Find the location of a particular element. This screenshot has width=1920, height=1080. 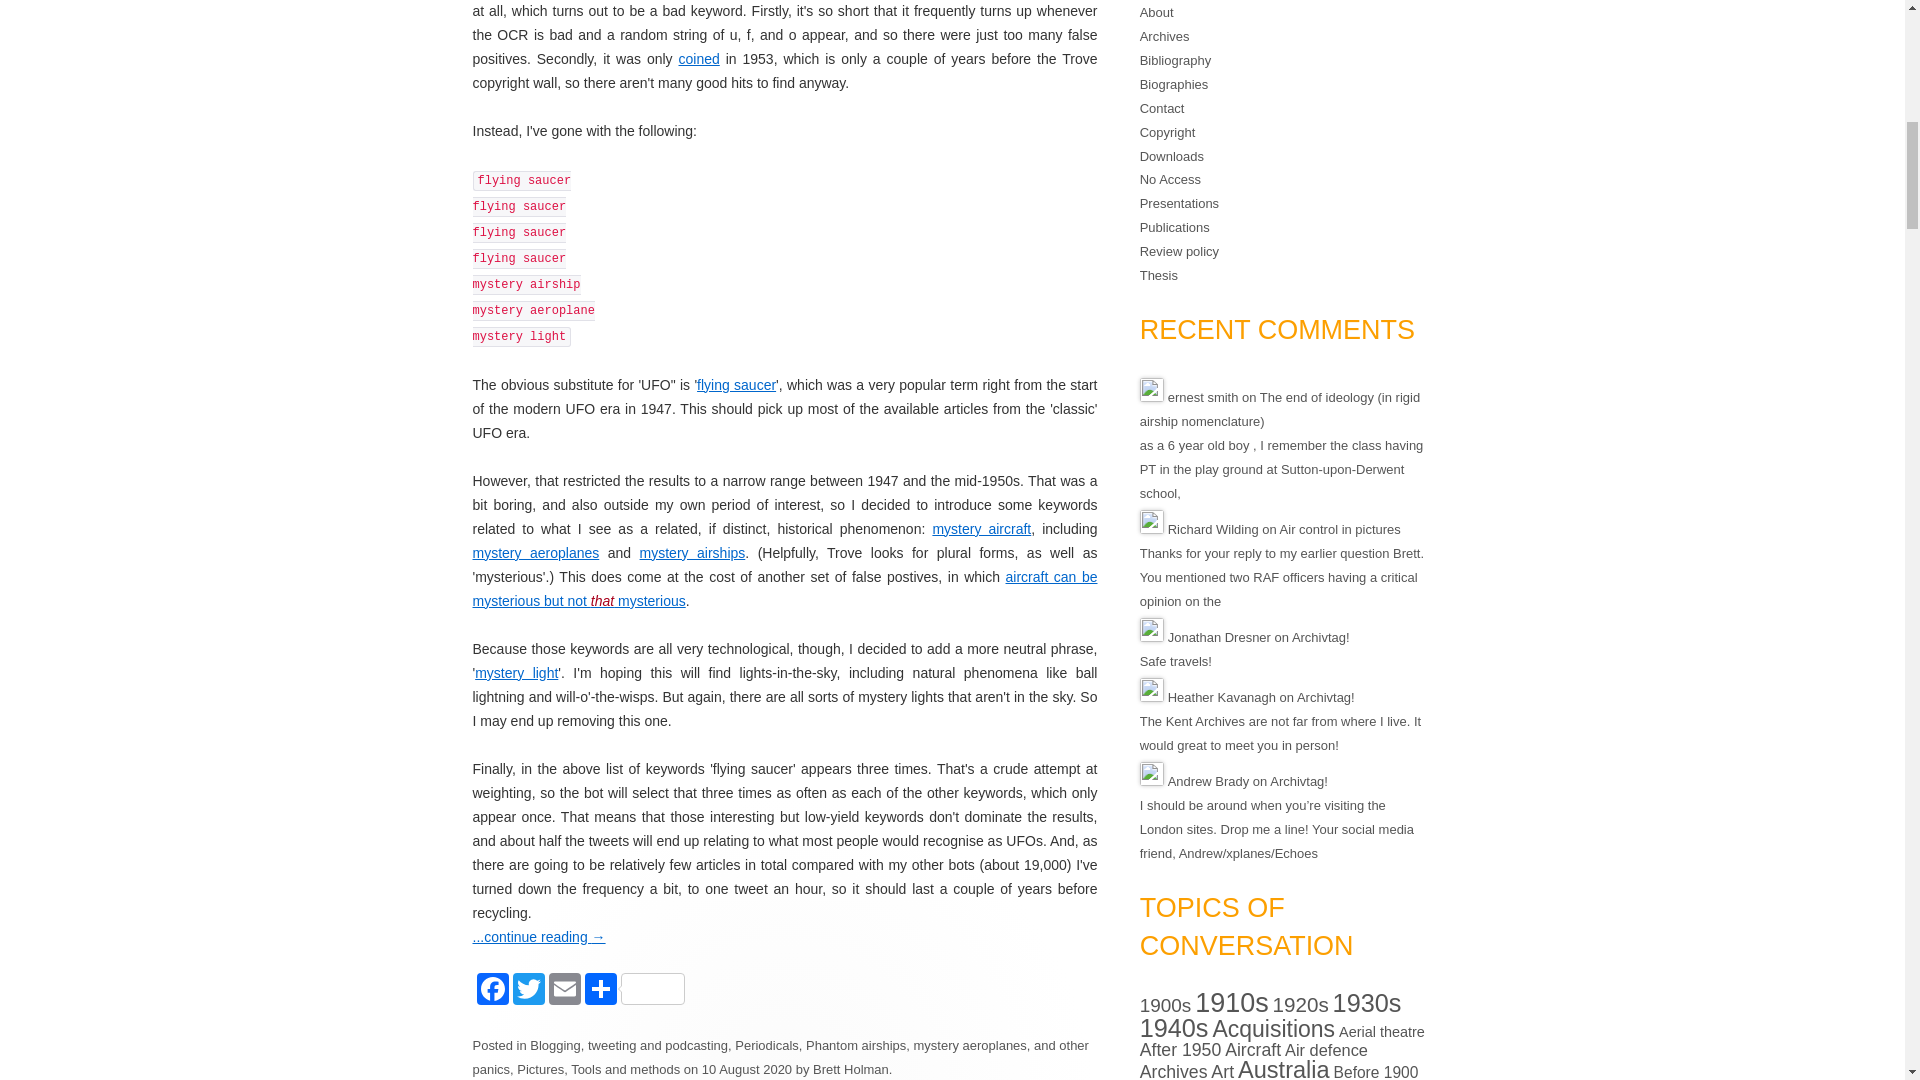

Phantom airships, mystery aeroplanes, and other panics is located at coordinates (780, 1056).